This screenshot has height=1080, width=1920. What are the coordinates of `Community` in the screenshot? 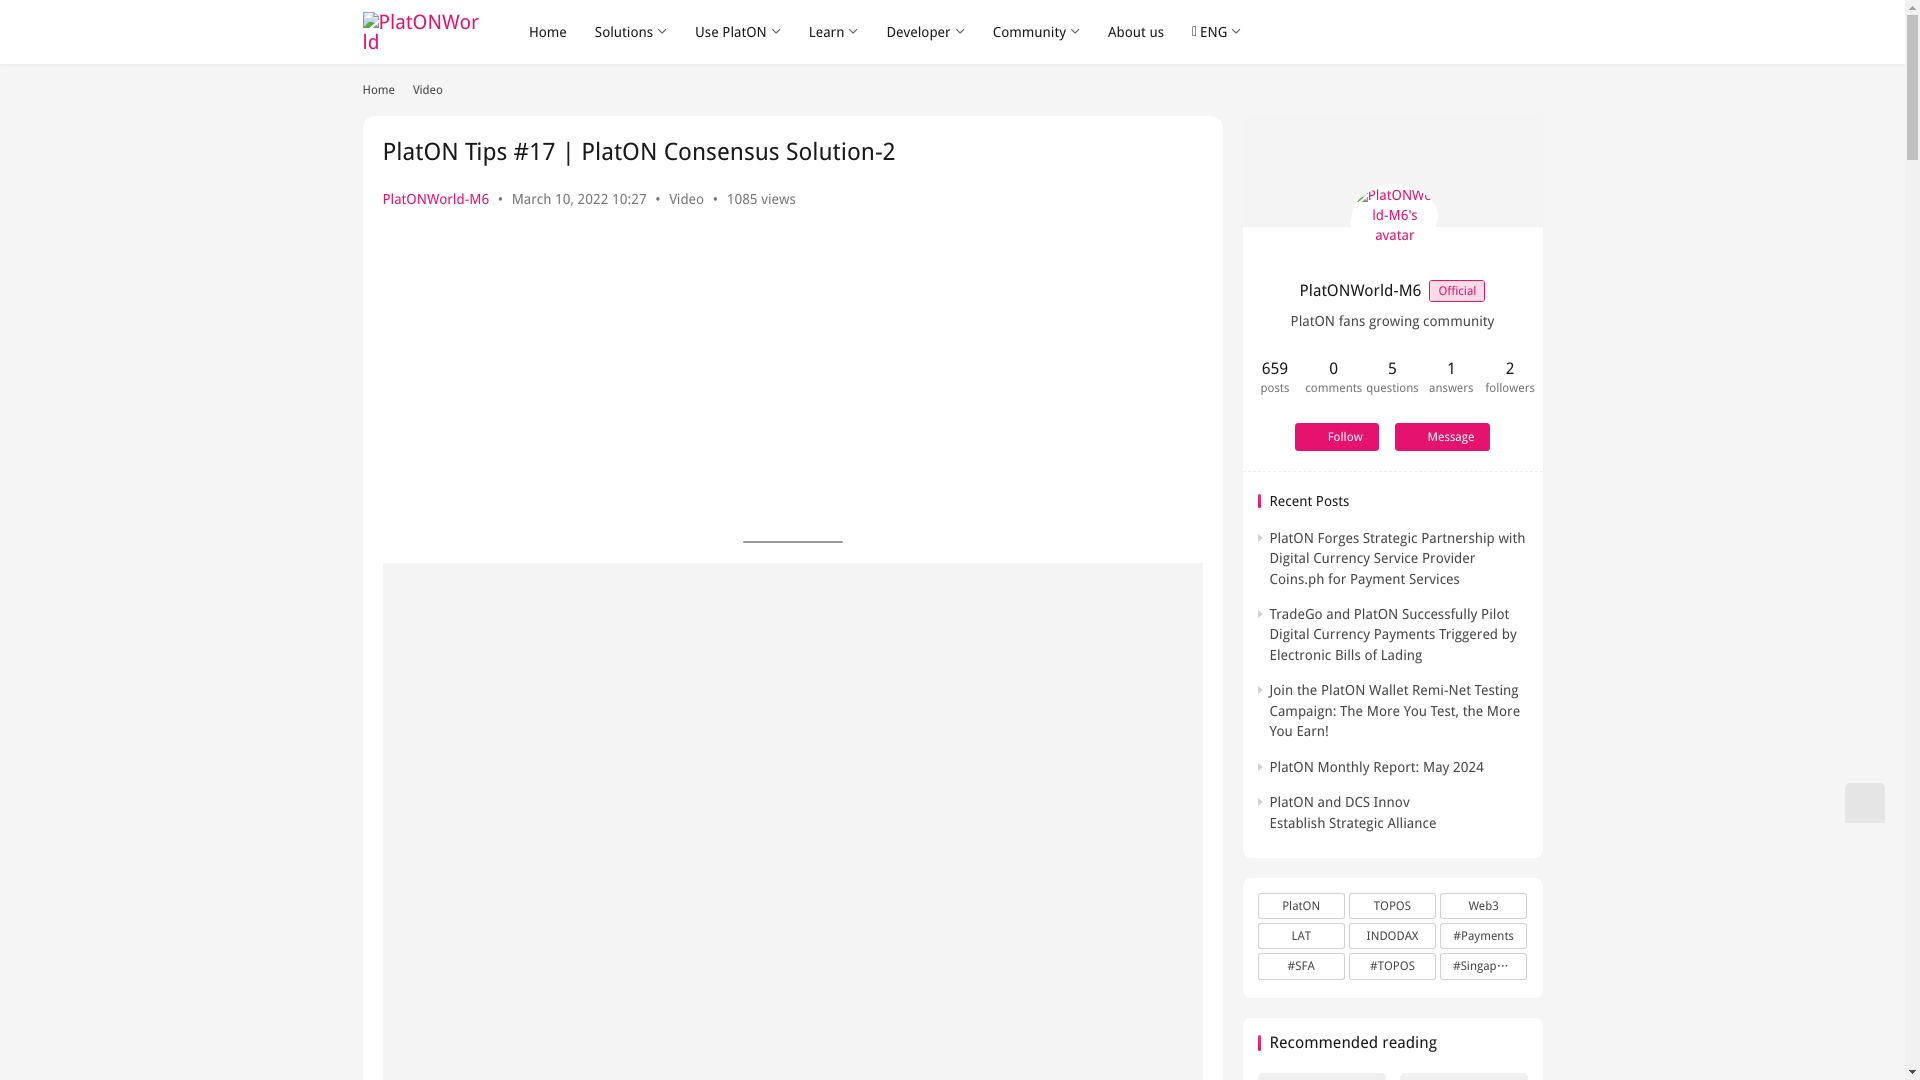 It's located at (1036, 32).